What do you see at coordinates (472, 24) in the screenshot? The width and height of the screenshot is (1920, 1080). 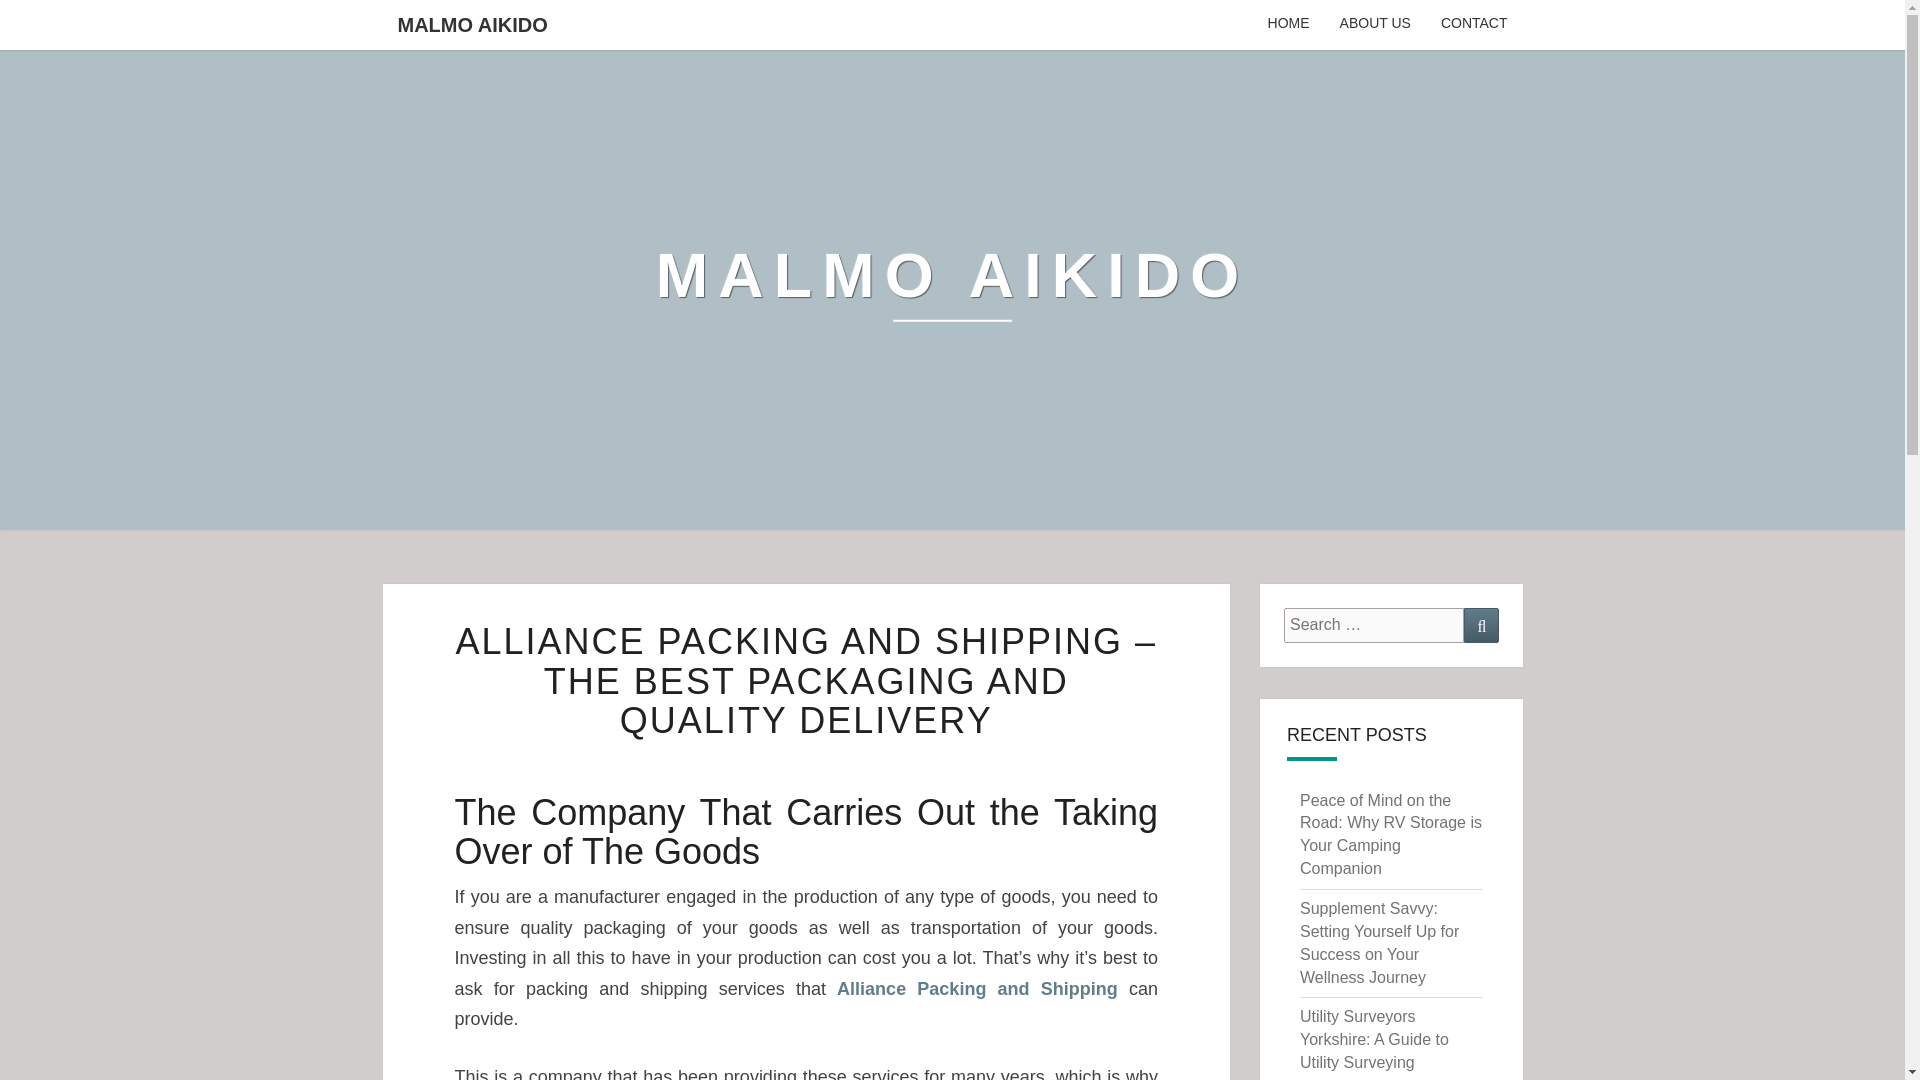 I see `MALMO AIKIDO` at bounding box center [472, 24].